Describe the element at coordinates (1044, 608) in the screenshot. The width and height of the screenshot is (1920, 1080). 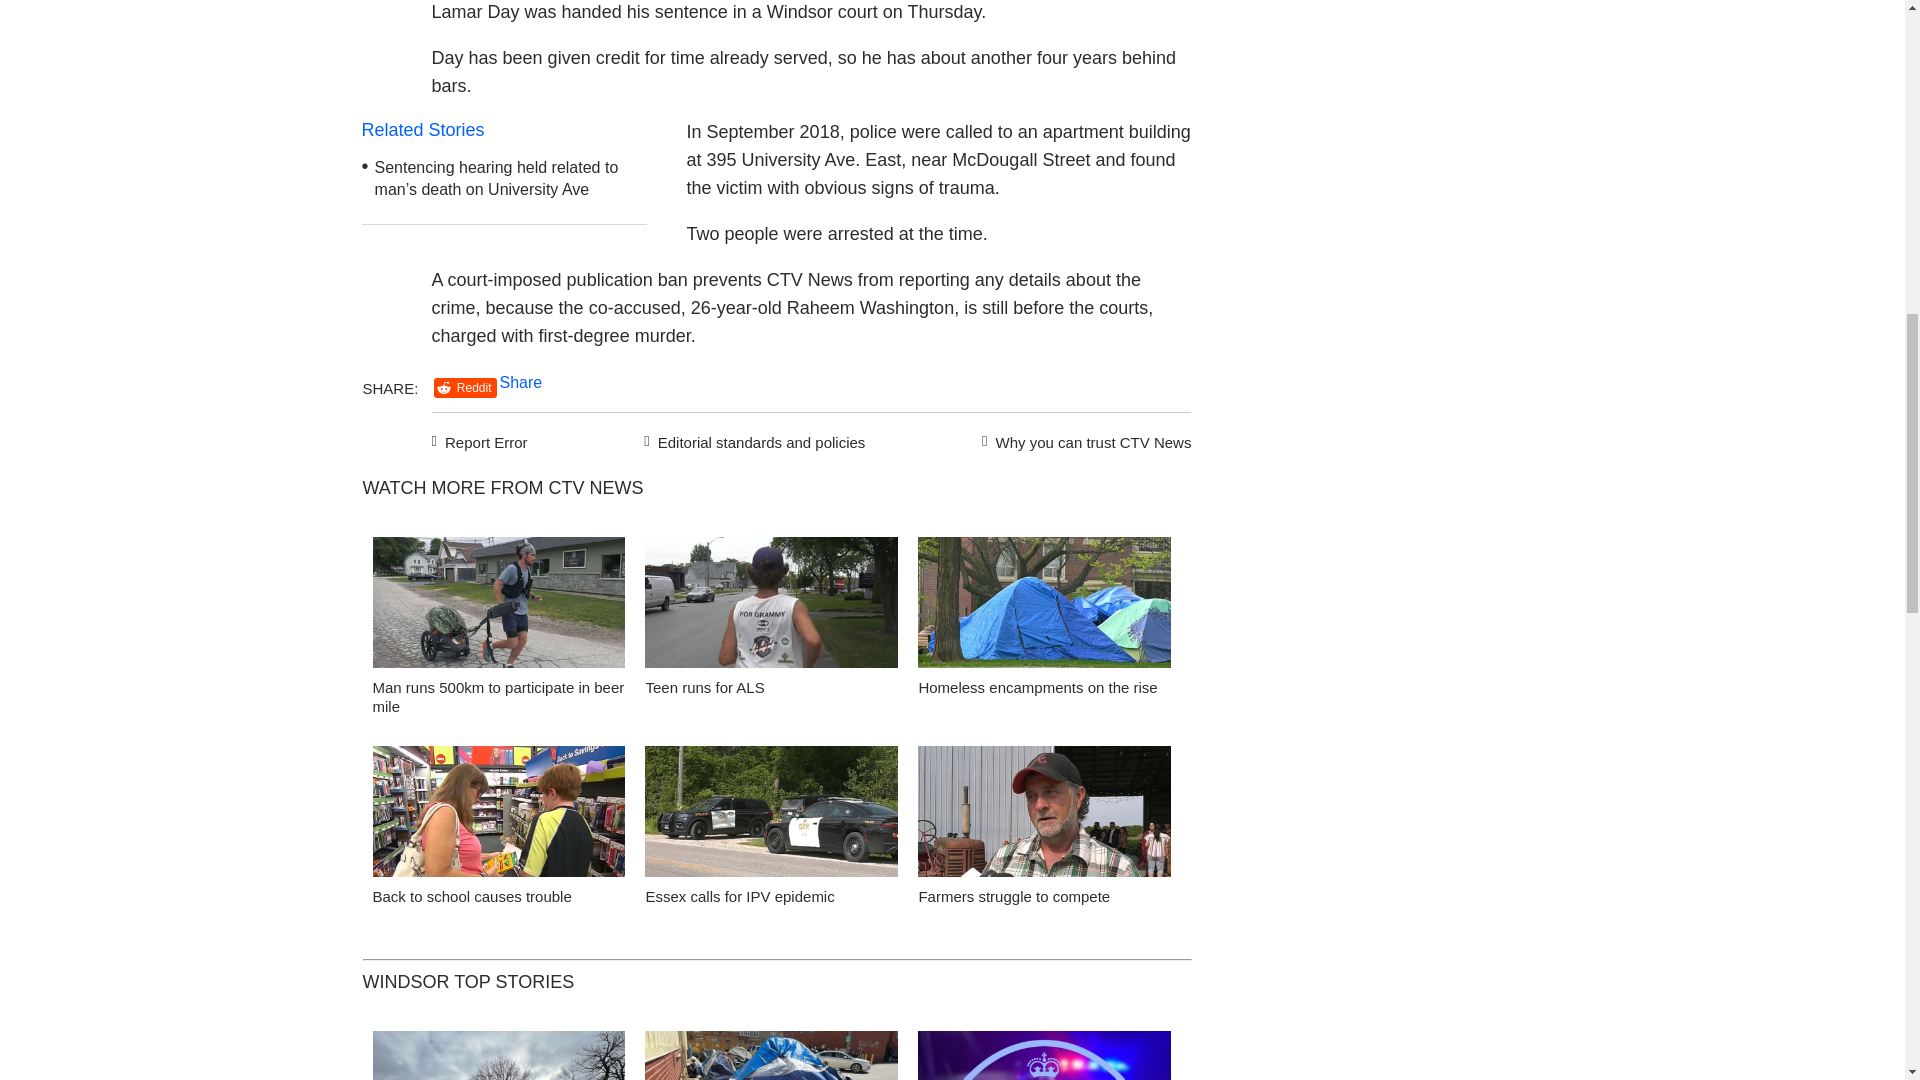
I see `Homeless encampments on the rise` at that location.